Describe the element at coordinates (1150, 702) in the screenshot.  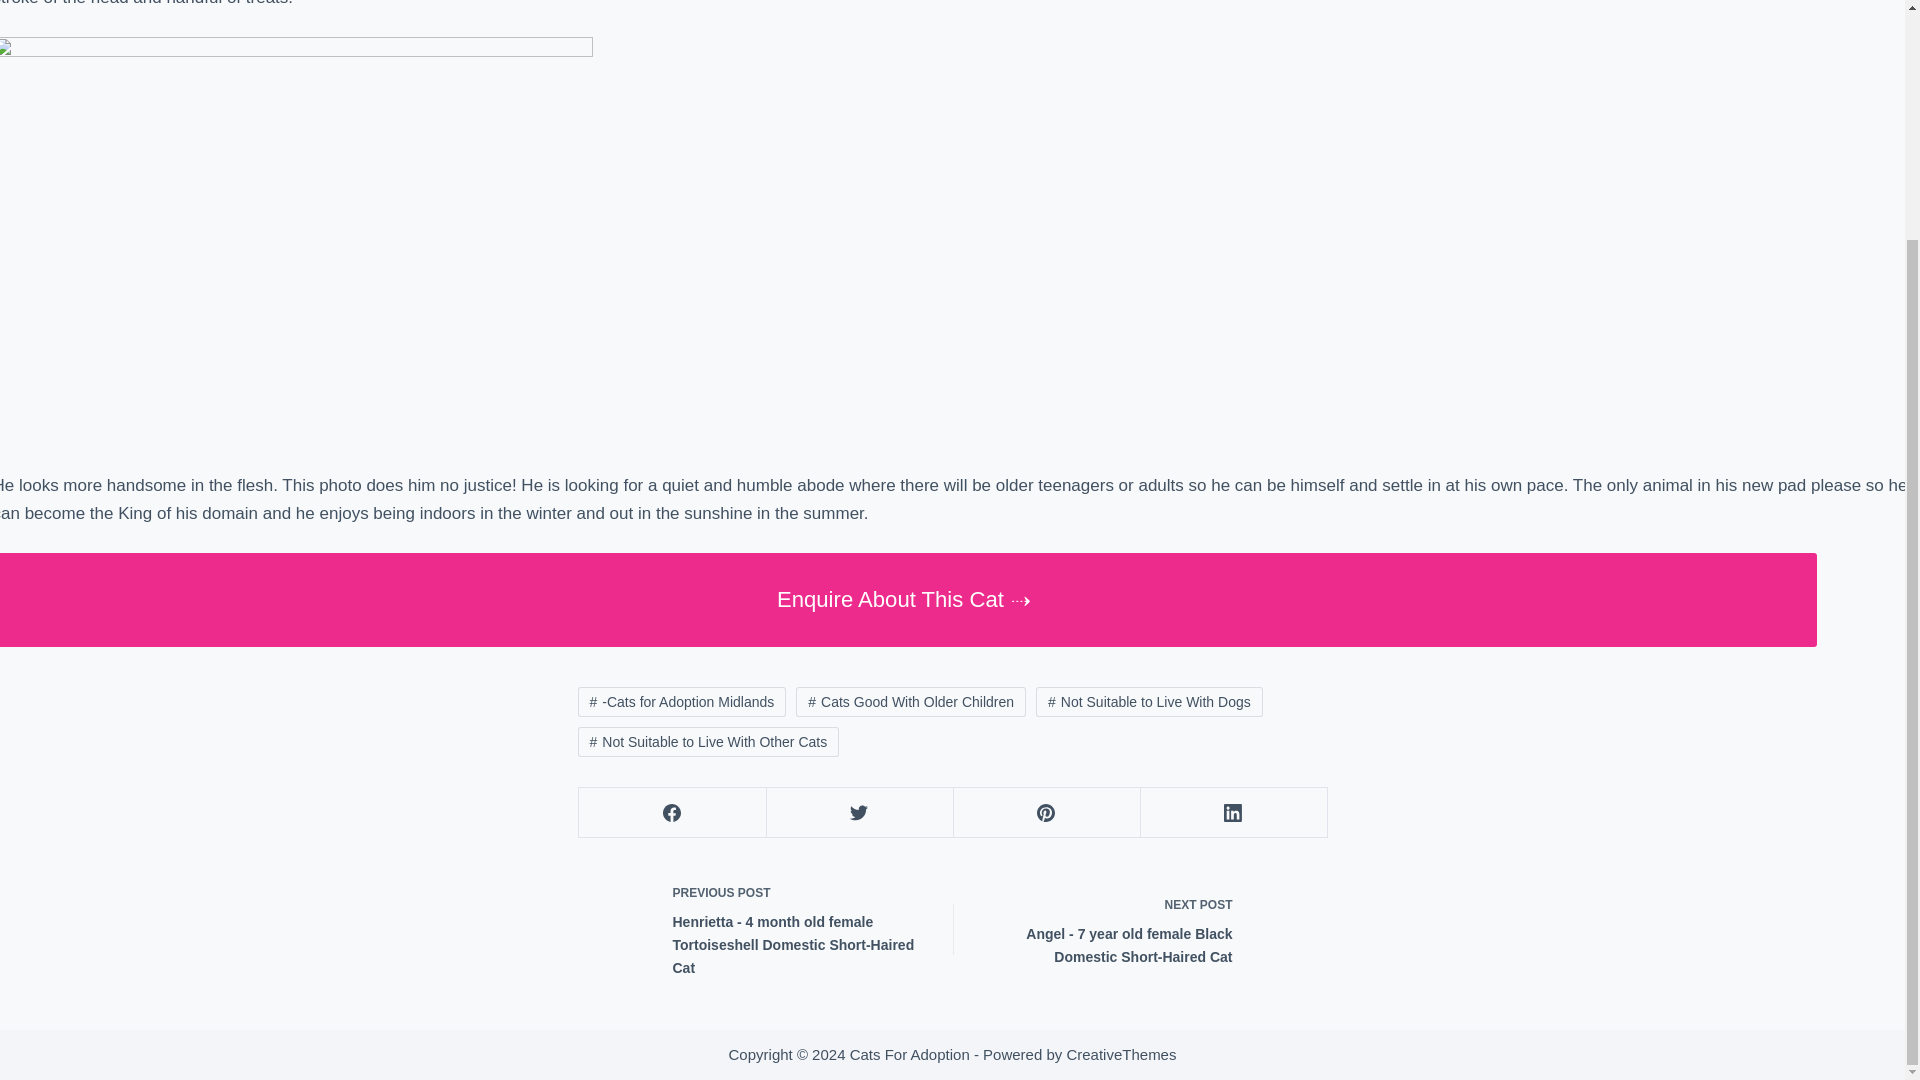
I see `Not Suitable to Live With Dogs` at that location.